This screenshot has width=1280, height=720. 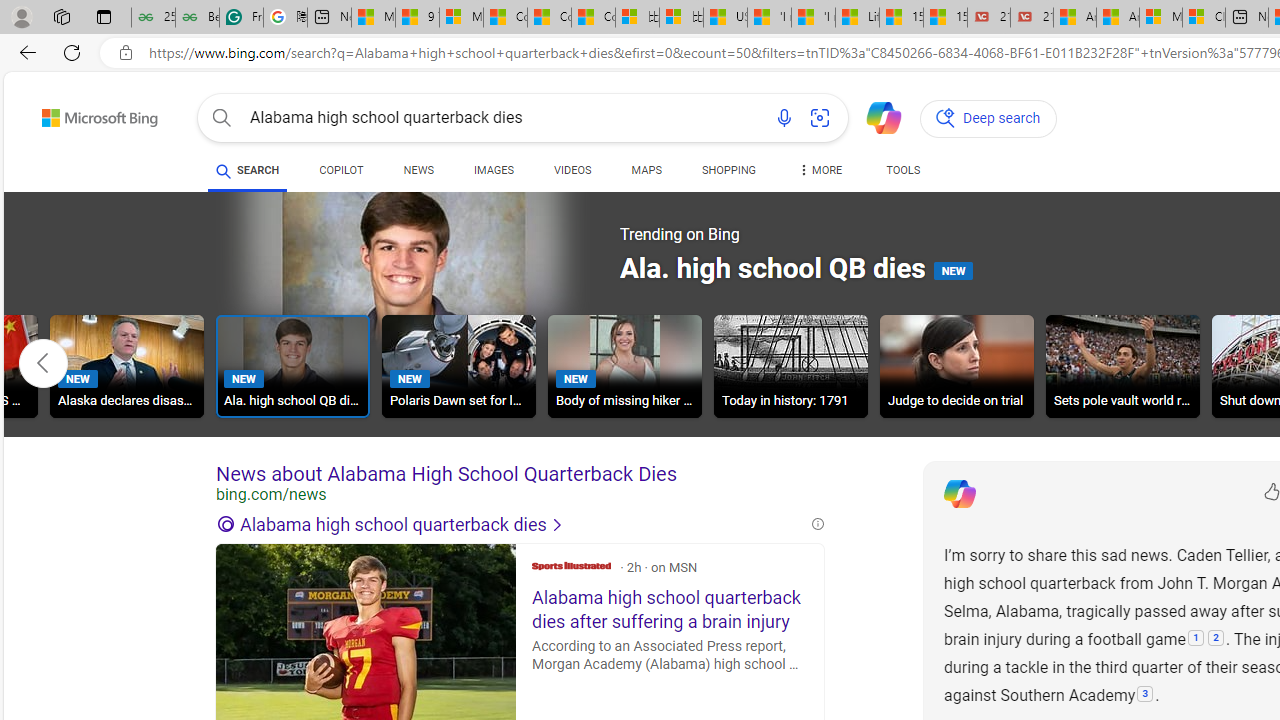 What do you see at coordinates (646, 174) in the screenshot?
I see `MAPS` at bounding box center [646, 174].